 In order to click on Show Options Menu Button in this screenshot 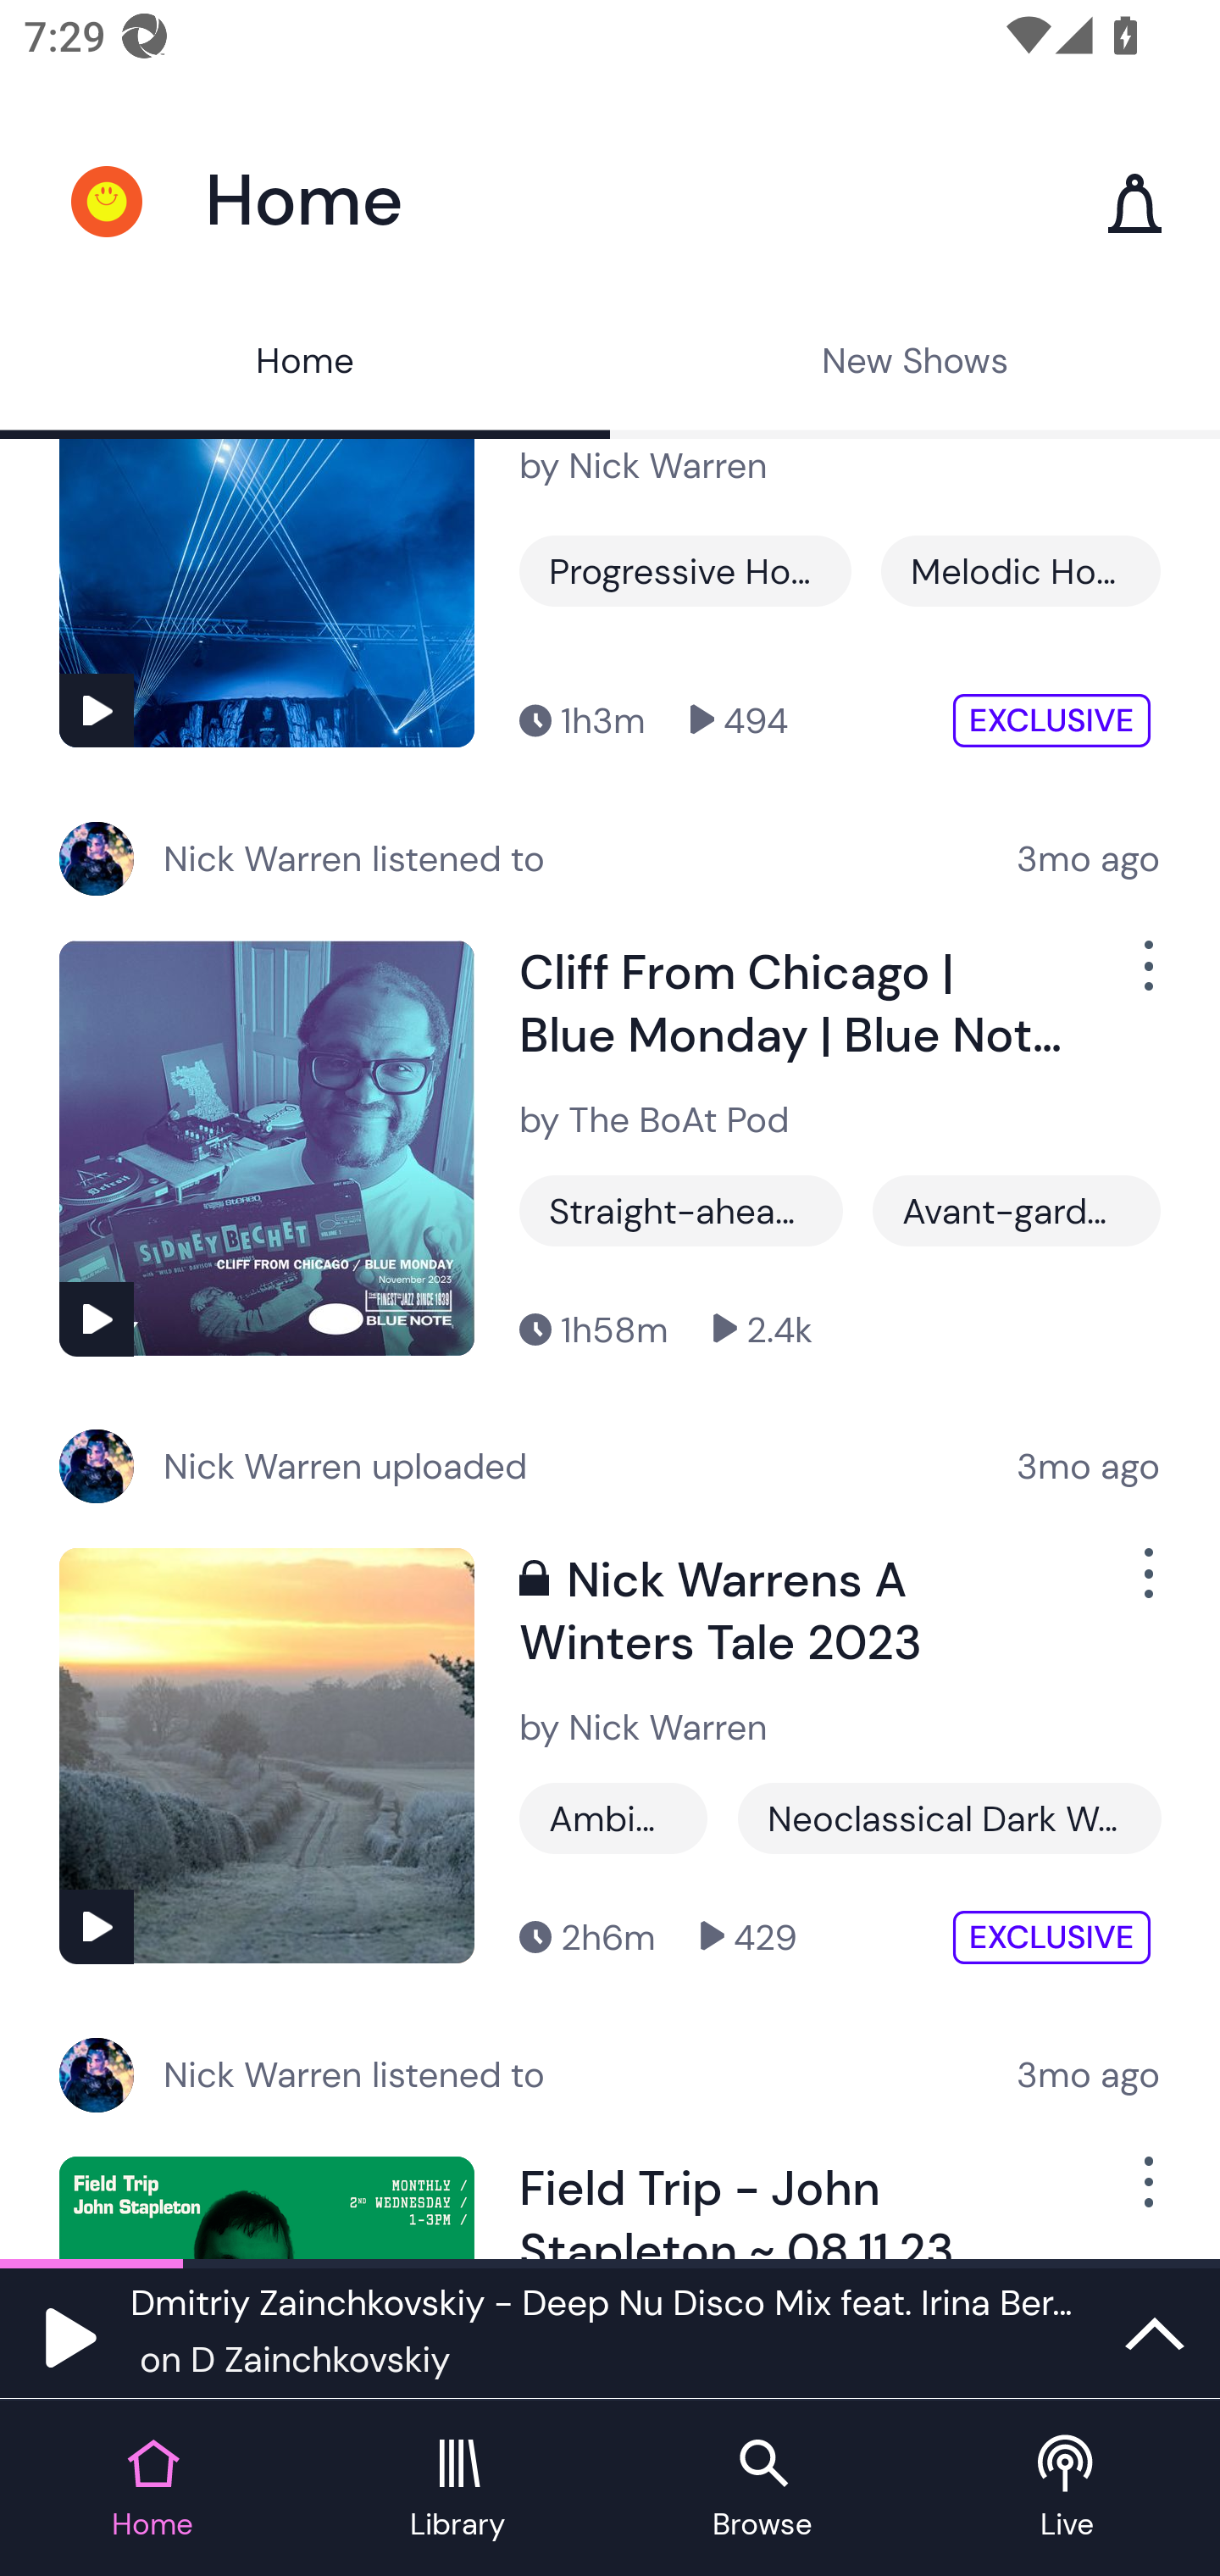, I will do `click(1145, 2195)`.